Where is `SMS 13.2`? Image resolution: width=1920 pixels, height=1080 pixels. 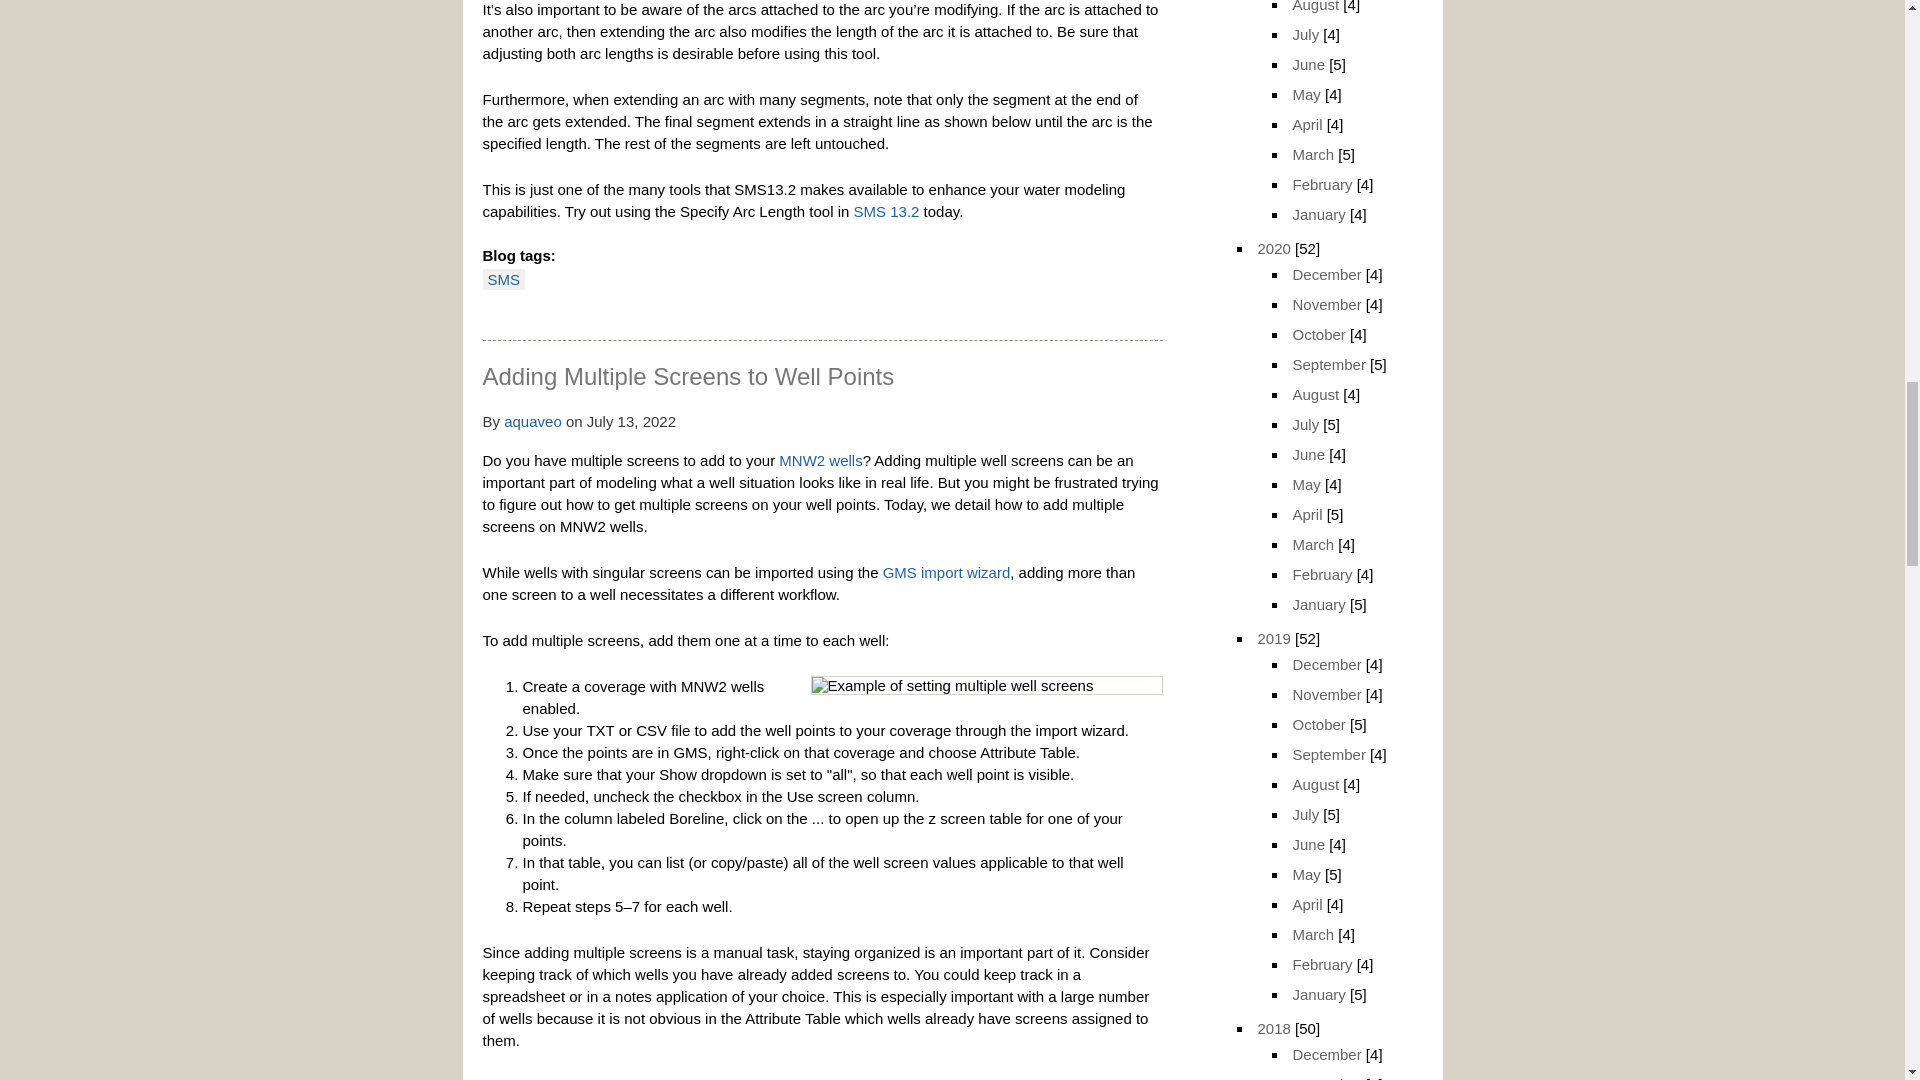
SMS 13.2 is located at coordinates (886, 212).